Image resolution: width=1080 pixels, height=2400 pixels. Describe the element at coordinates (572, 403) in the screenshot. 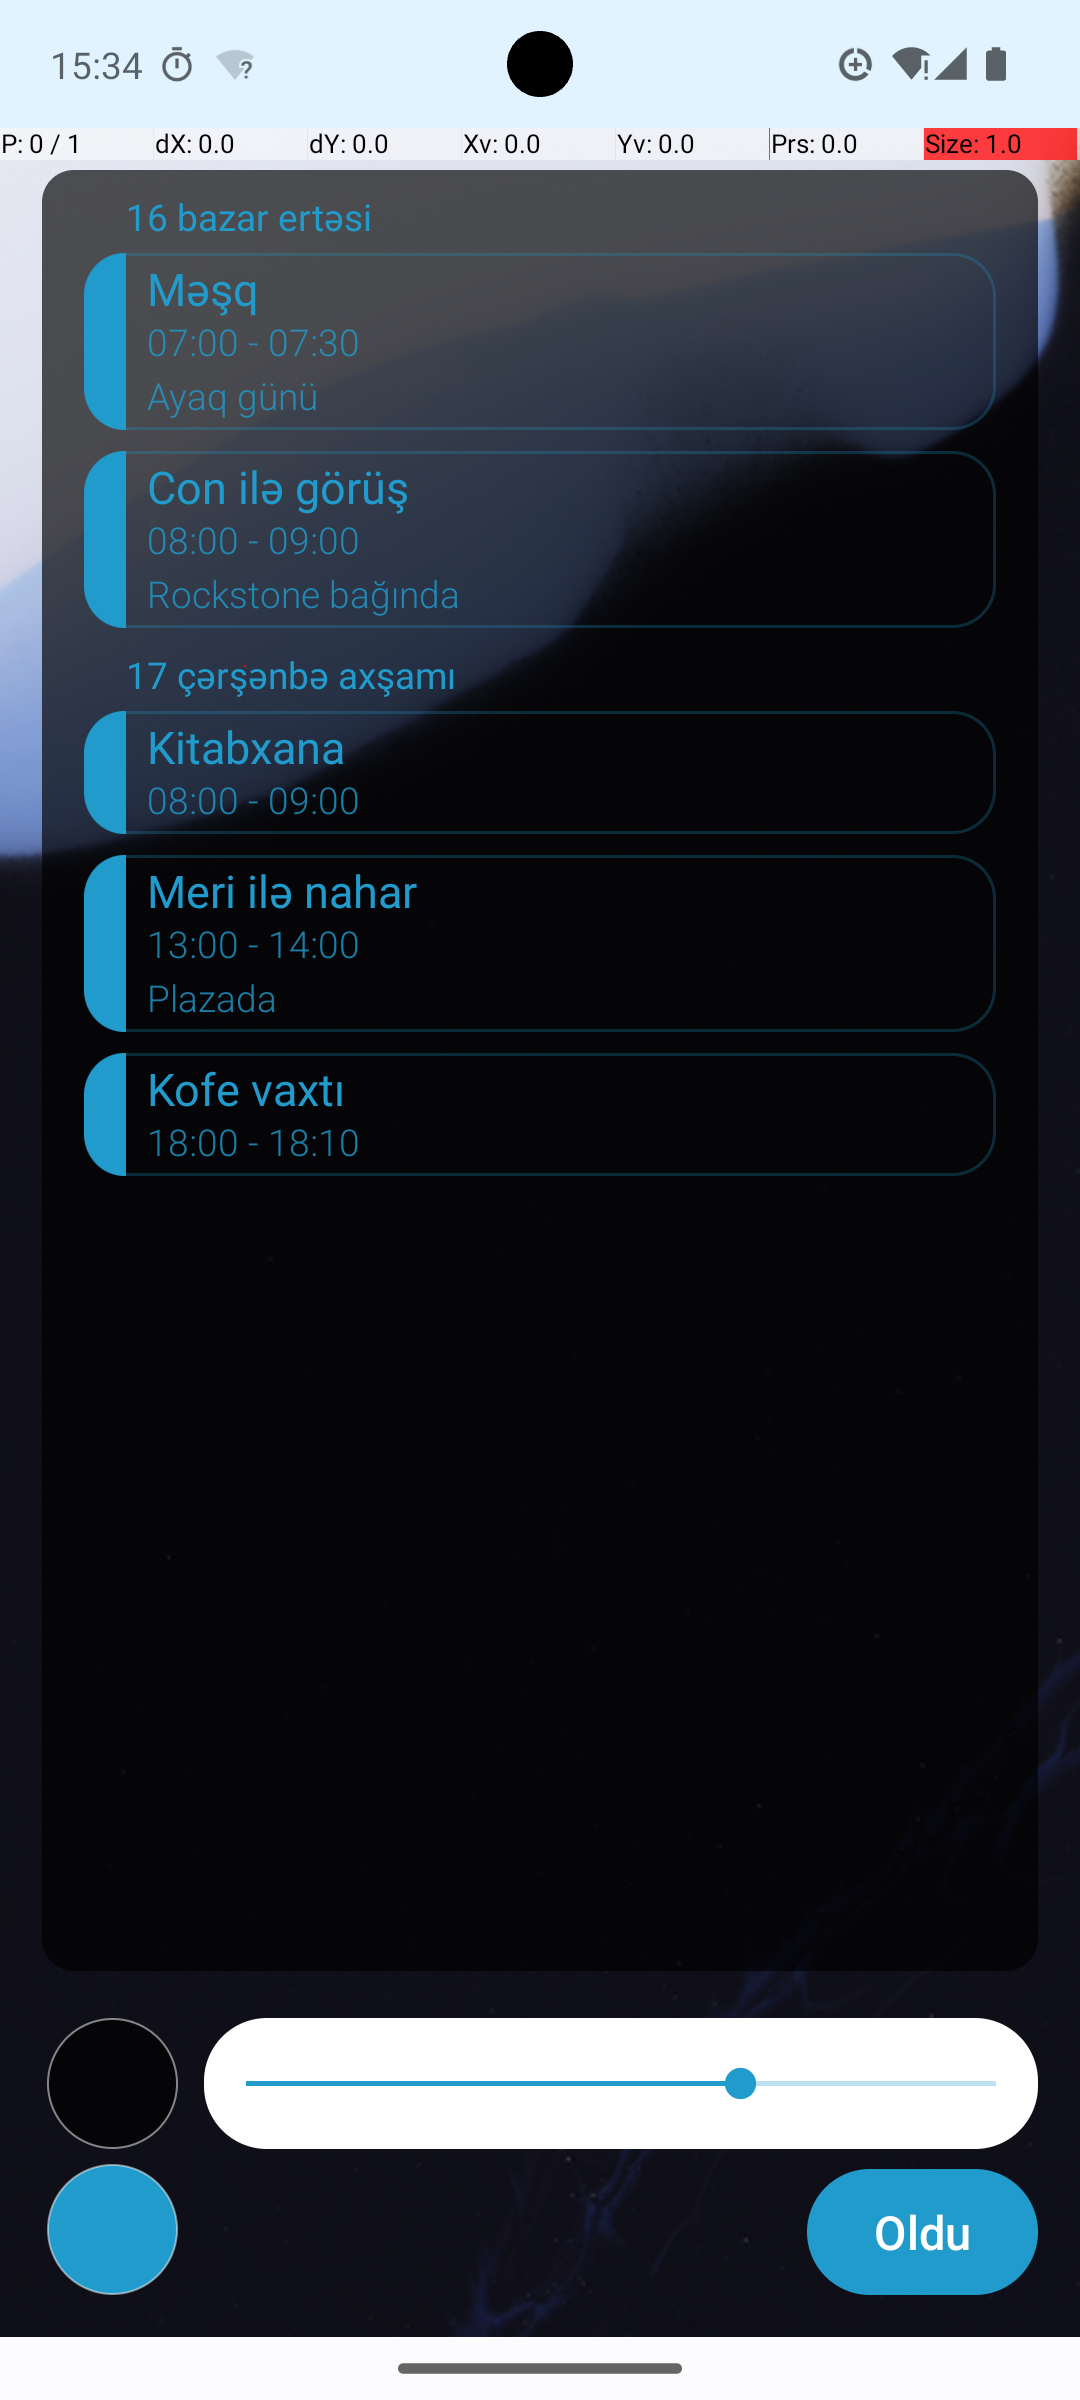

I see `Ayaq günü` at that location.